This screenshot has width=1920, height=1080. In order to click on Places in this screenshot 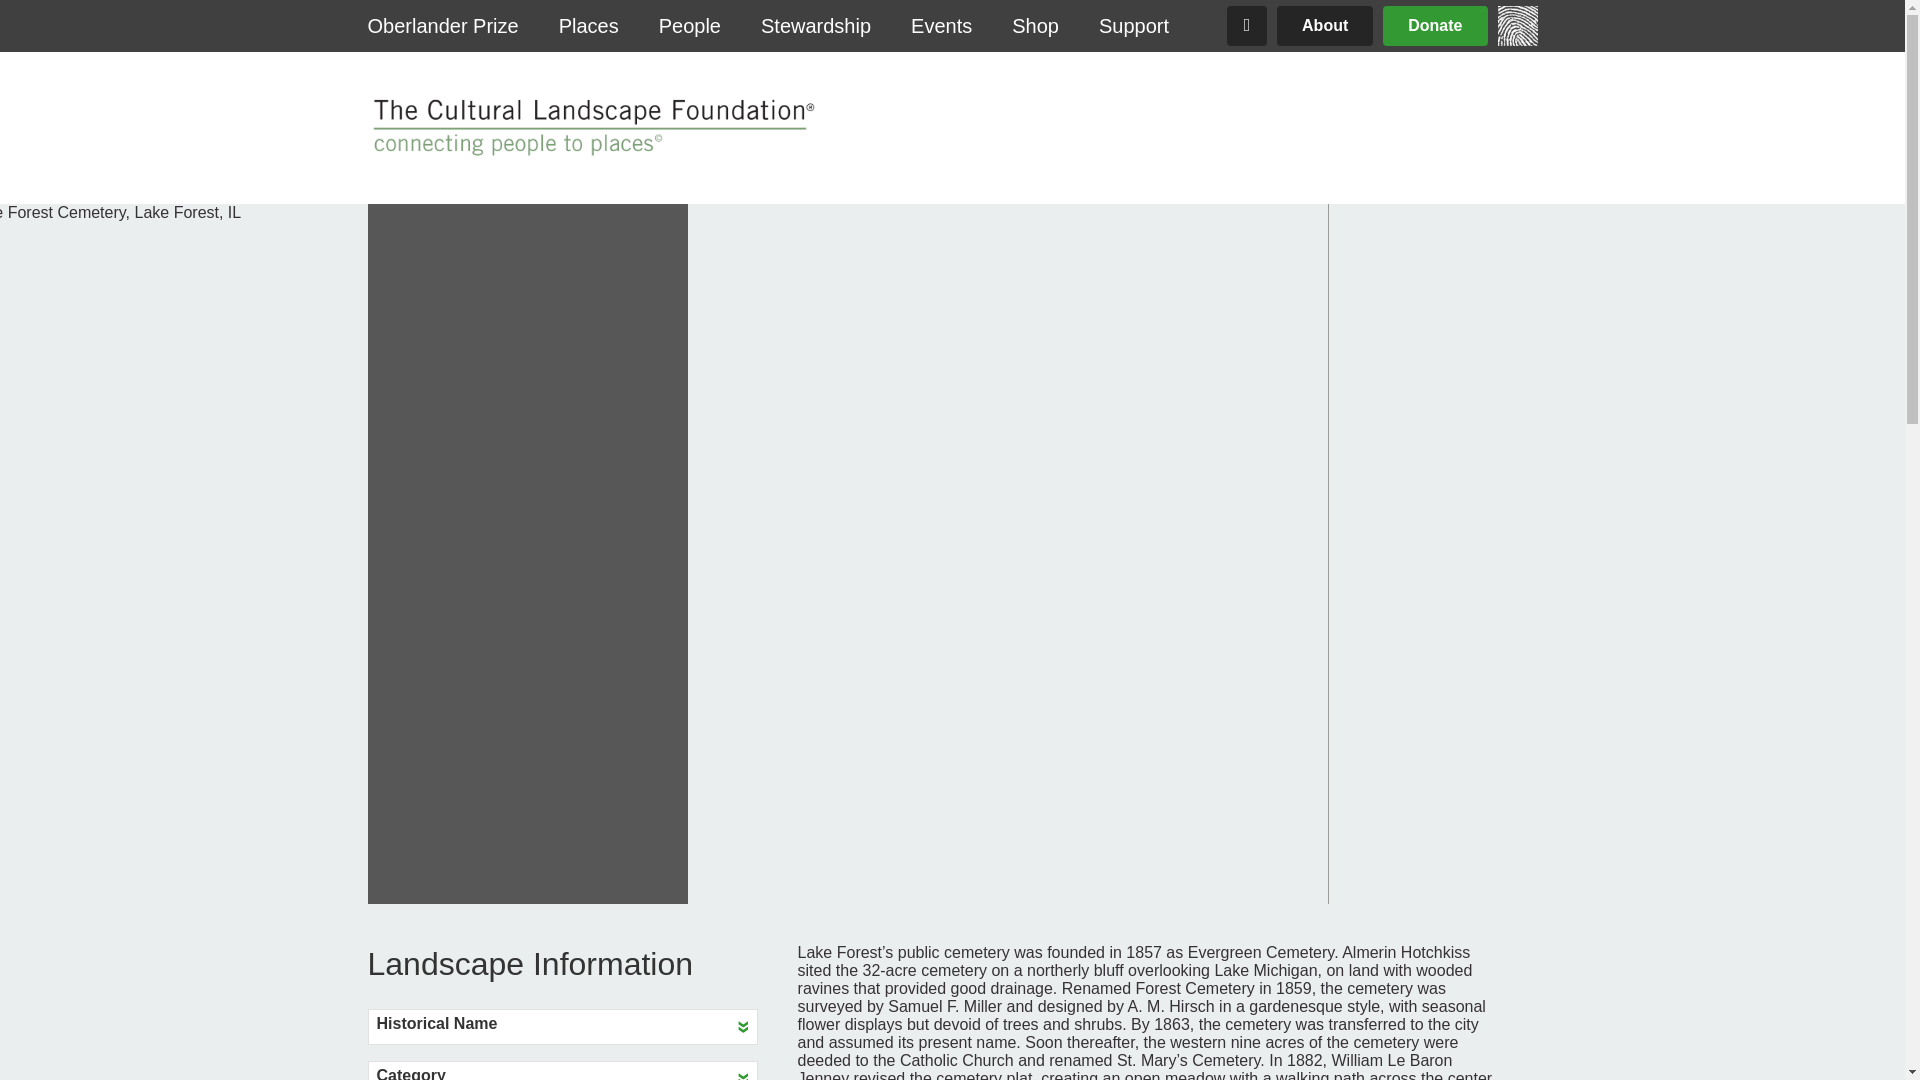, I will do `click(589, 26)`.